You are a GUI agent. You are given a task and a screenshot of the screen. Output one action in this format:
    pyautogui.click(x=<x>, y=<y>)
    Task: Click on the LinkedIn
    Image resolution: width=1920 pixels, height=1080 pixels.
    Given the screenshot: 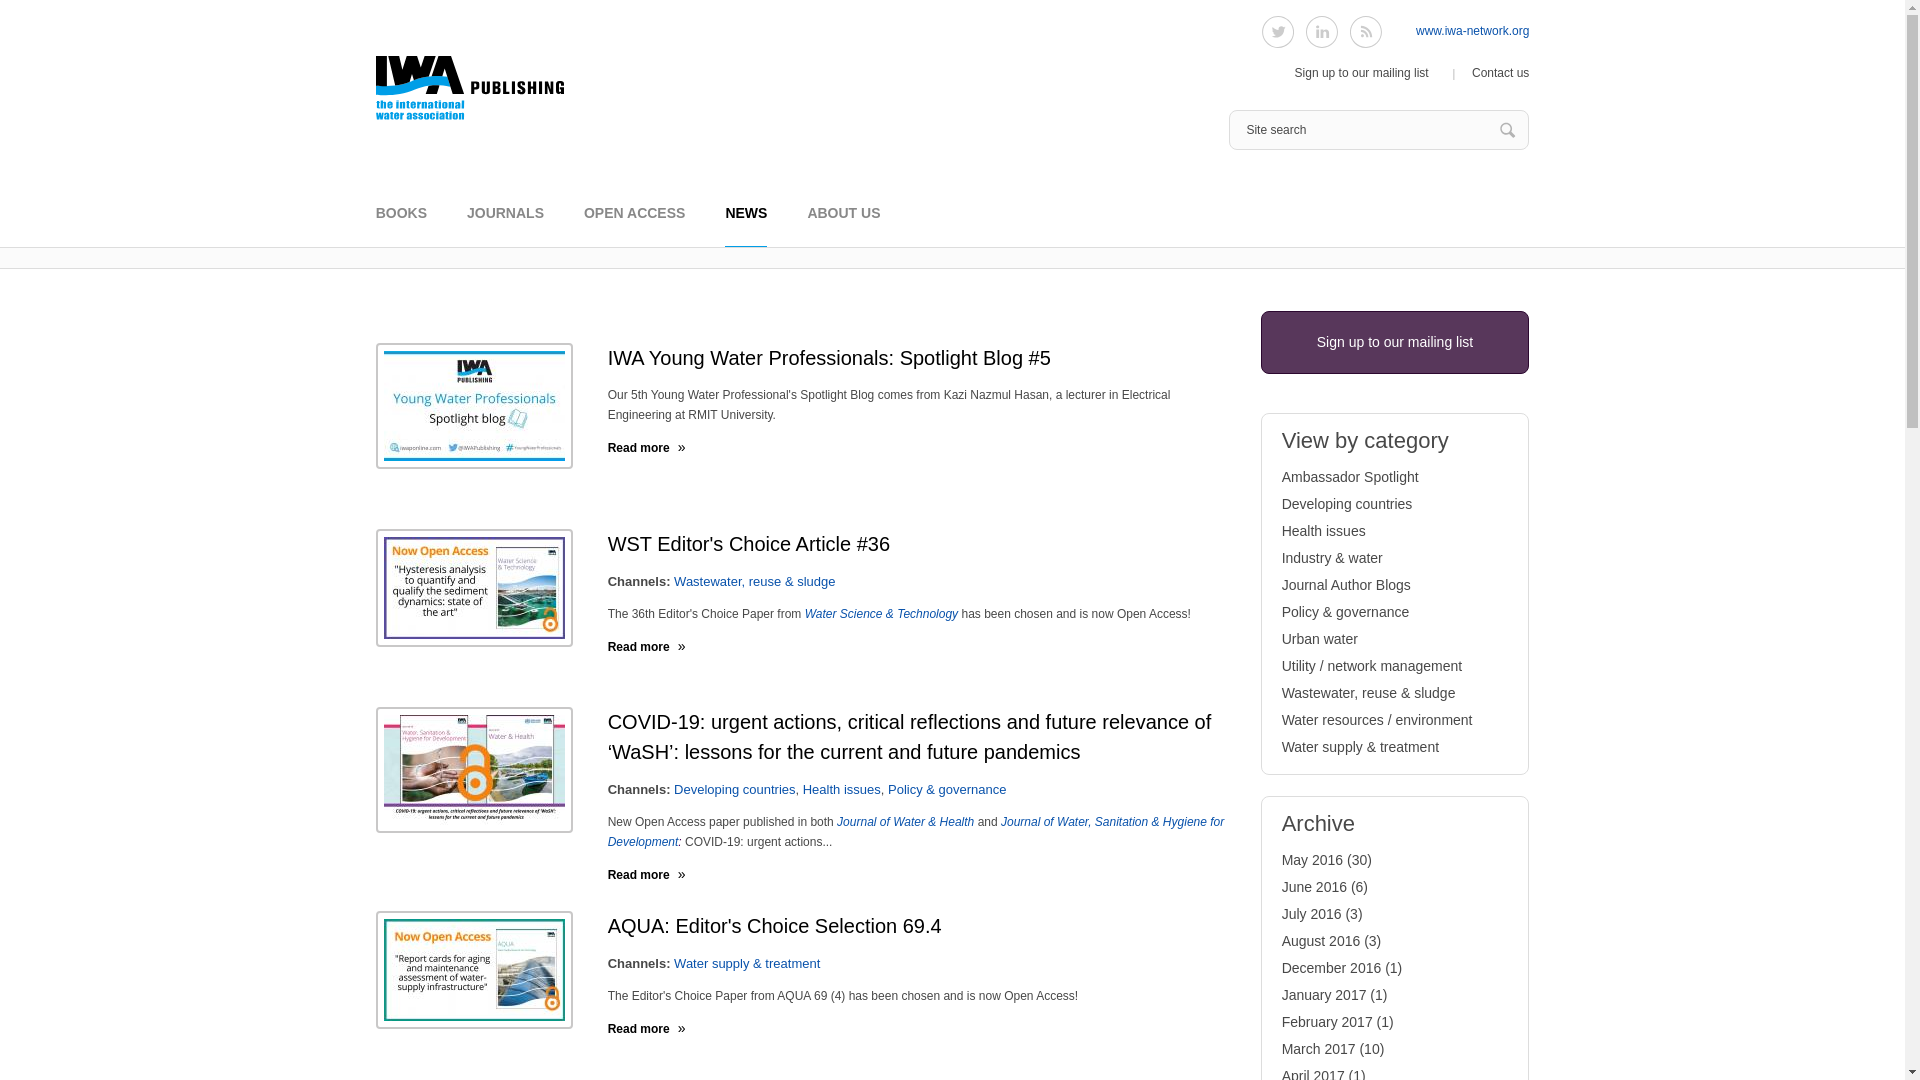 What is the action you would take?
    pyautogui.click(x=1322, y=31)
    